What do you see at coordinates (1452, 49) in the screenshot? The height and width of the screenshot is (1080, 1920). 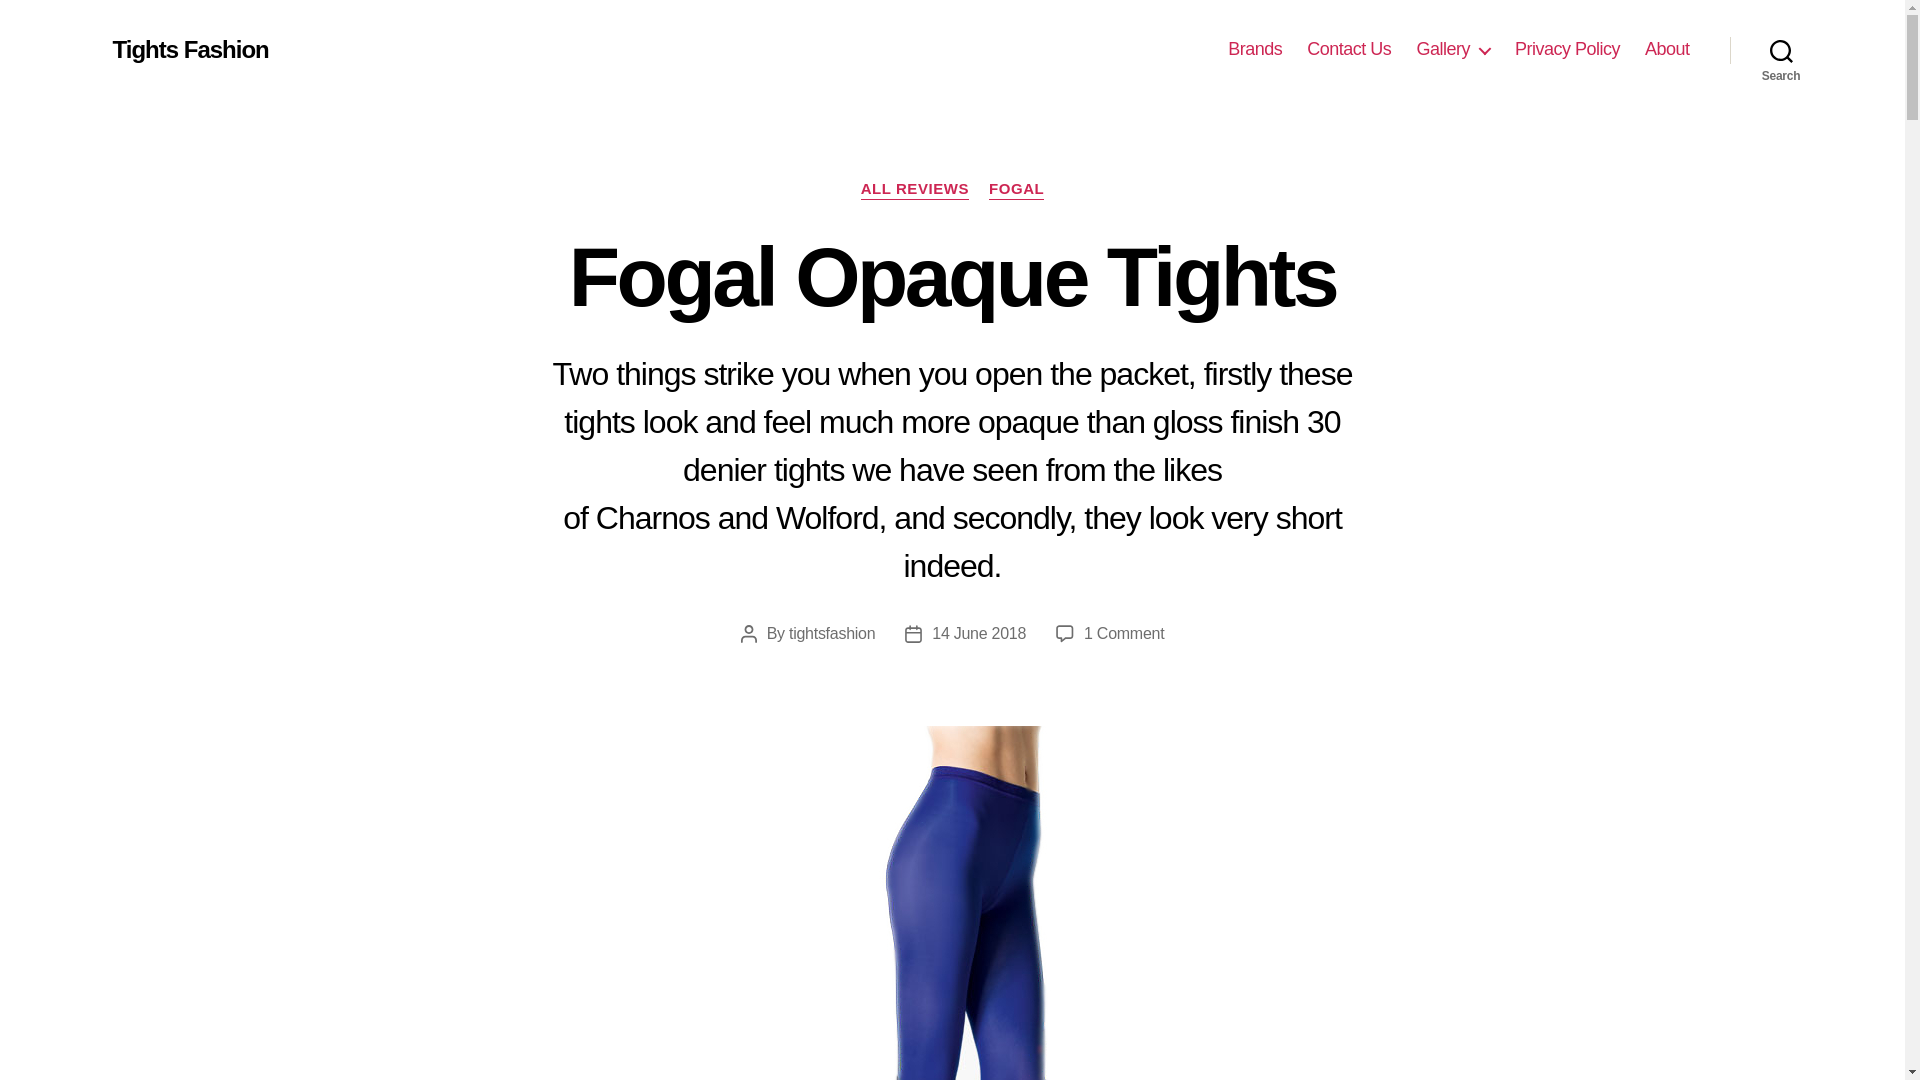 I see `Gallery` at bounding box center [1452, 49].